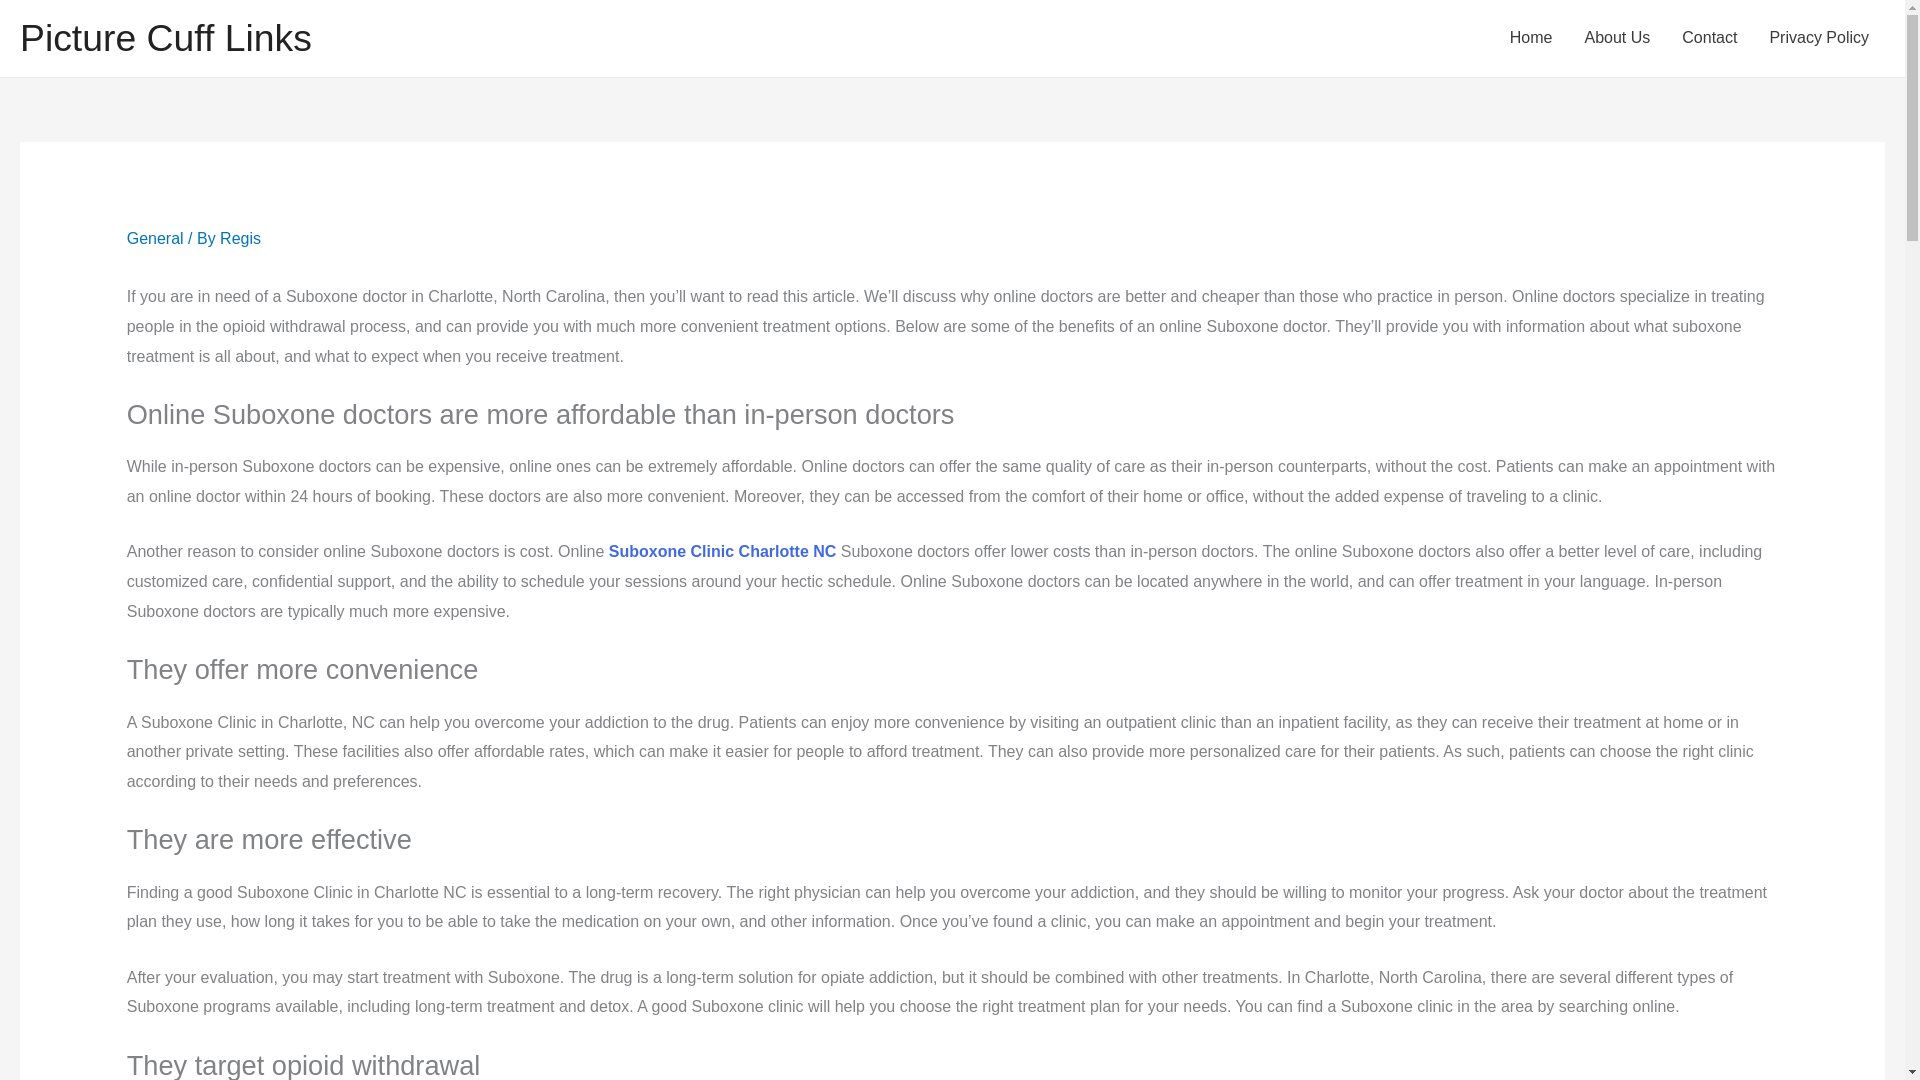 This screenshot has height=1080, width=1920. What do you see at coordinates (1818, 38) in the screenshot?
I see `Privacy Policy` at bounding box center [1818, 38].